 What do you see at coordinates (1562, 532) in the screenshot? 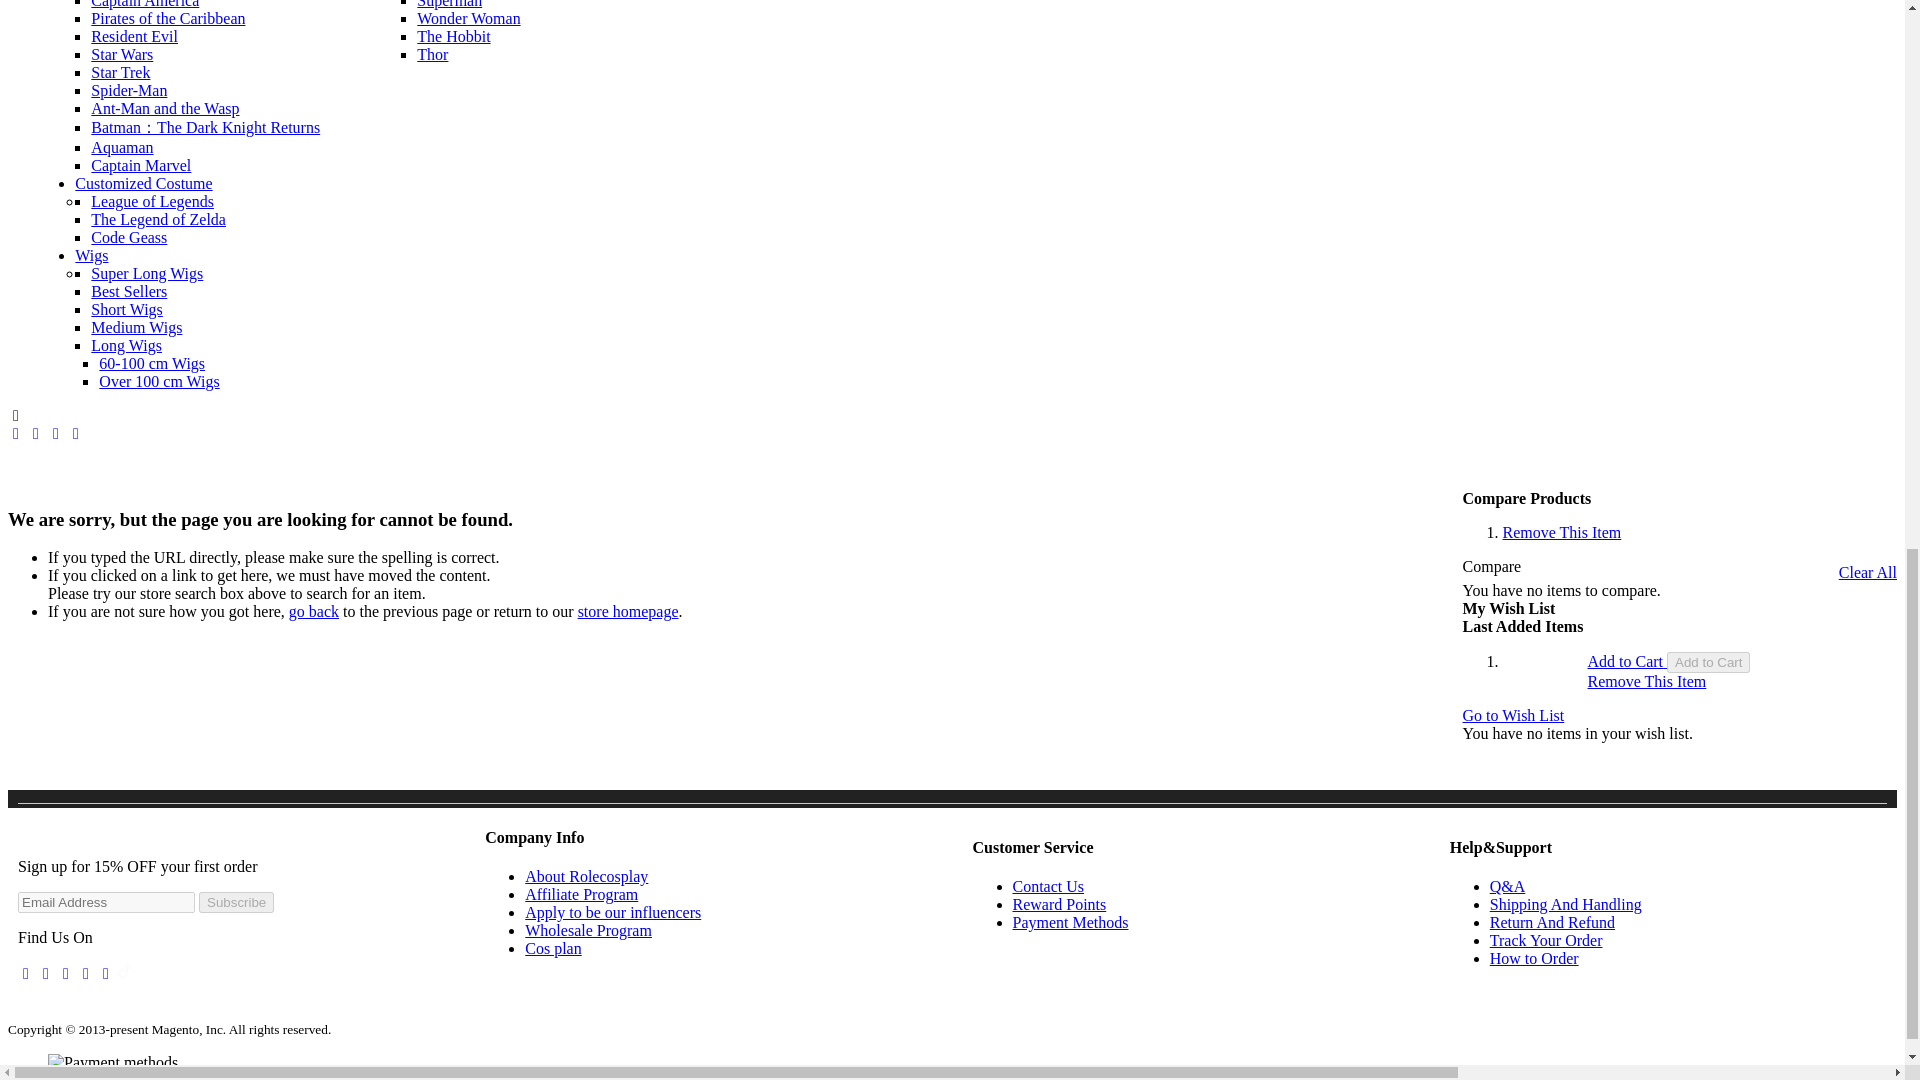
I see `Remove This Item` at bounding box center [1562, 532].